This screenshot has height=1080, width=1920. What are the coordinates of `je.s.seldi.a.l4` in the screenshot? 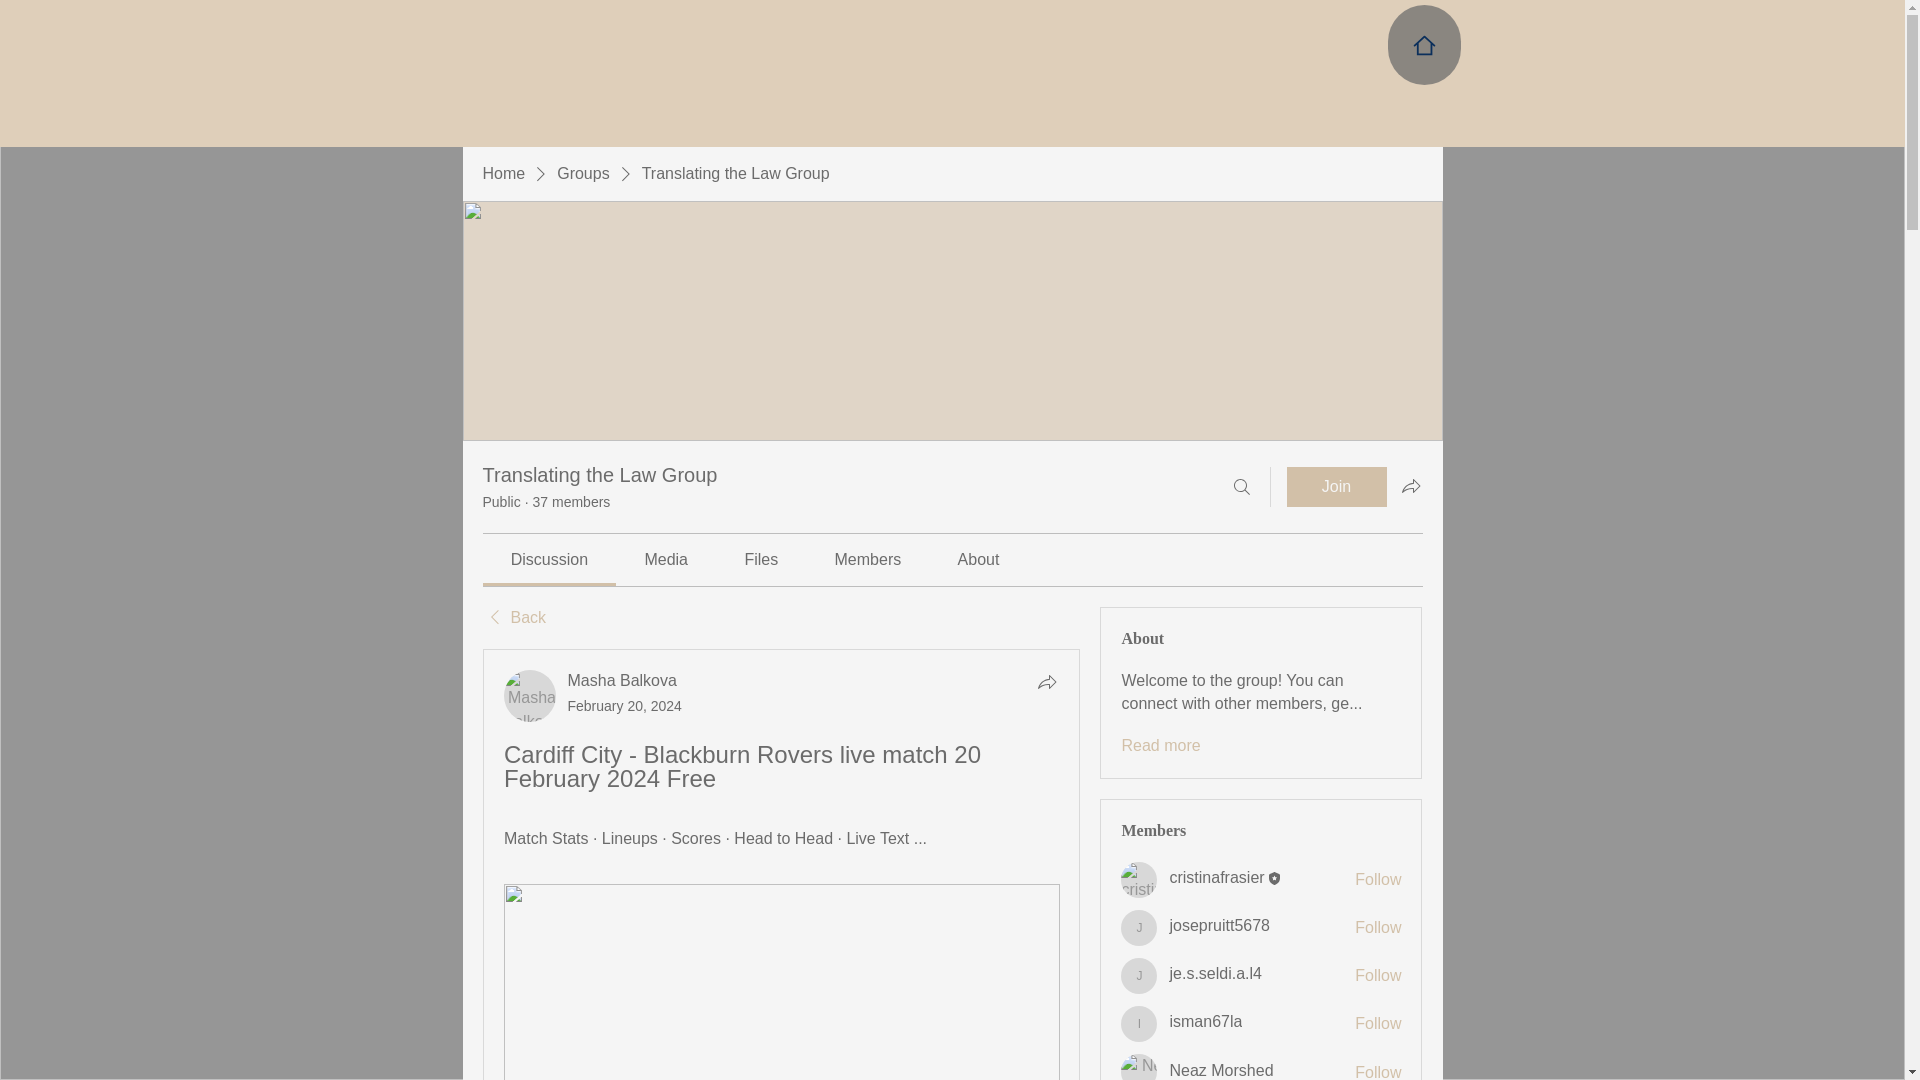 It's located at (1215, 973).